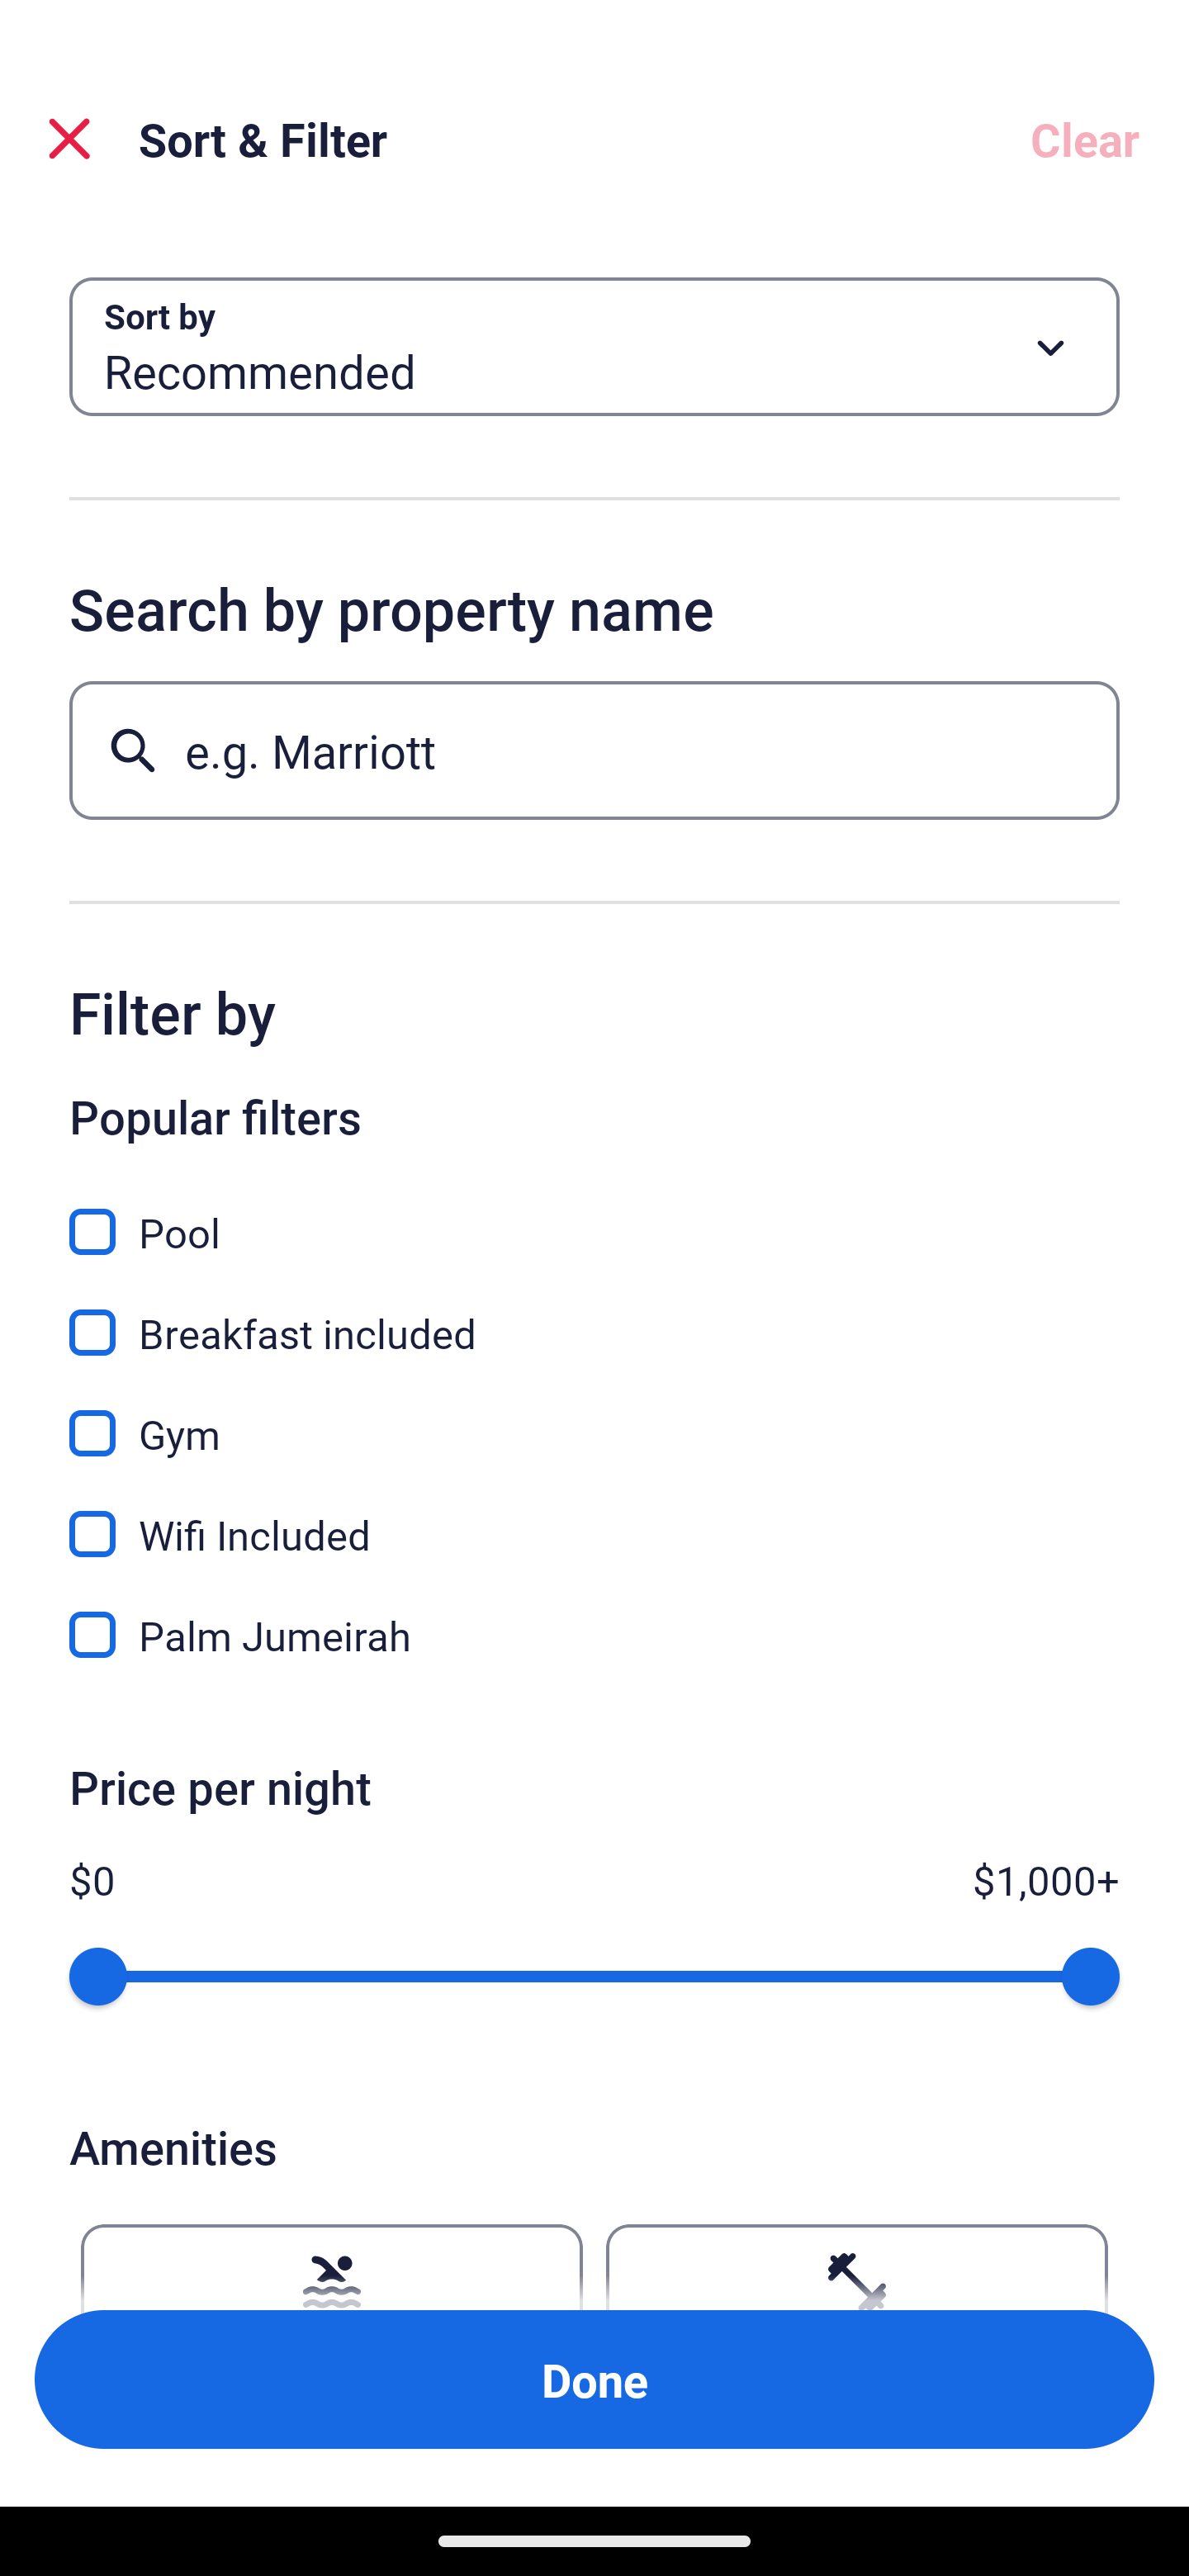 Image resolution: width=1189 pixels, height=2576 pixels. I want to click on Palm Jumeirah, Palm Jumeirah, so click(594, 1635).